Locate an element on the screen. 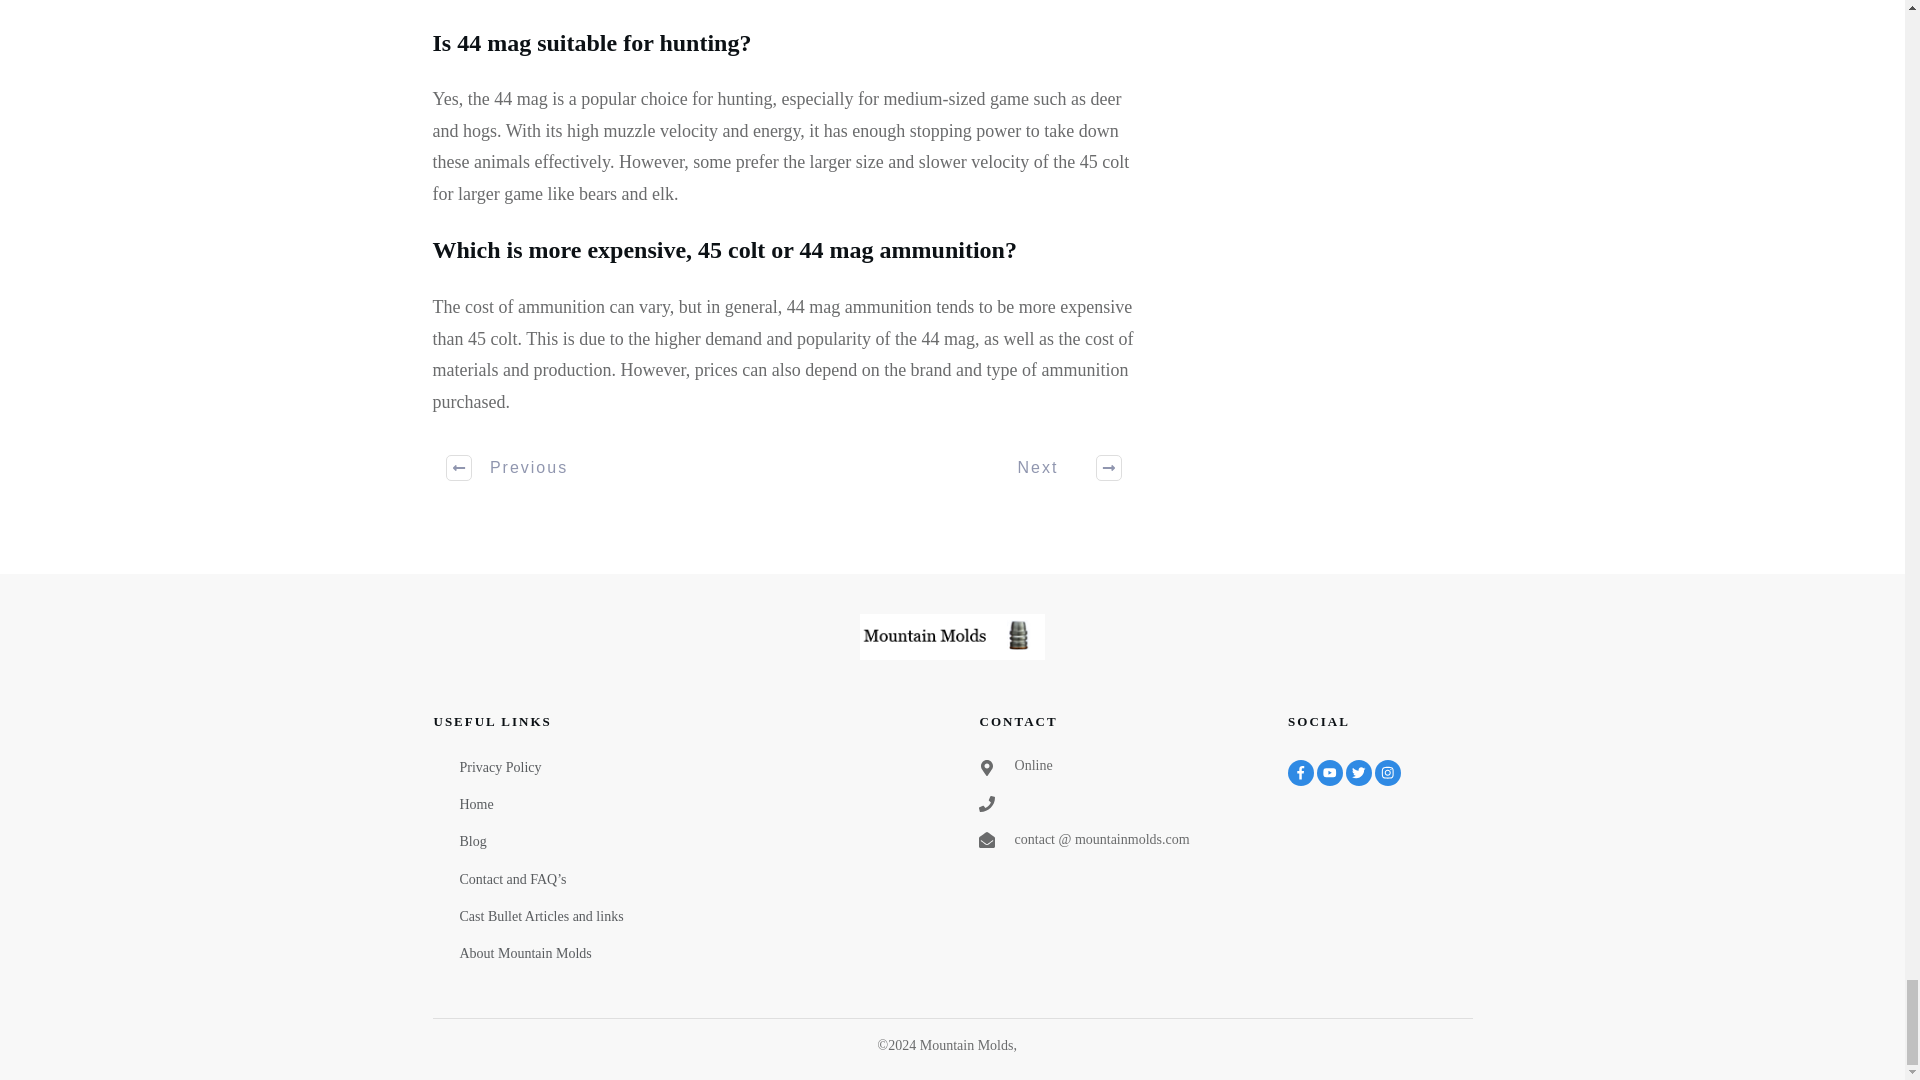 The width and height of the screenshot is (1920, 1080). Previous is located at coordinates (508, 467).